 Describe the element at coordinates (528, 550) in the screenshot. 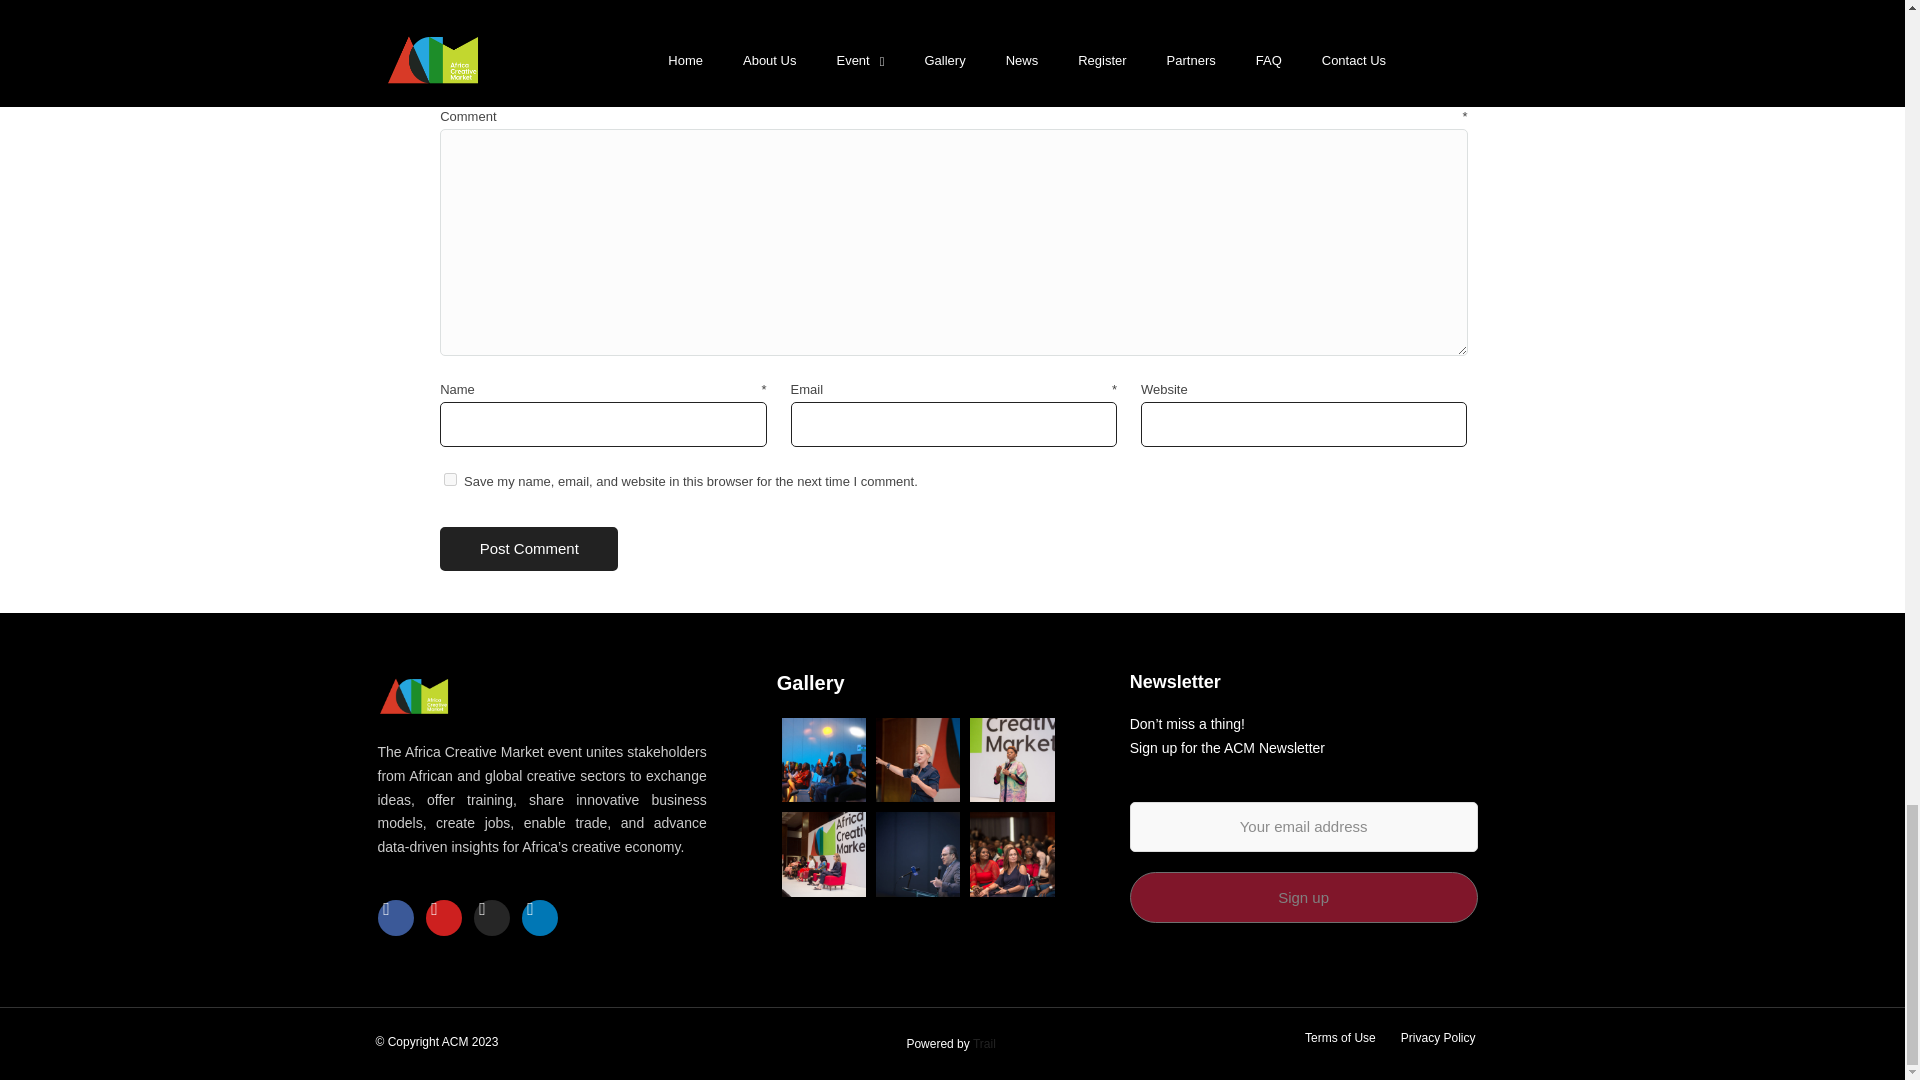

I see `Post Comment` at that location.